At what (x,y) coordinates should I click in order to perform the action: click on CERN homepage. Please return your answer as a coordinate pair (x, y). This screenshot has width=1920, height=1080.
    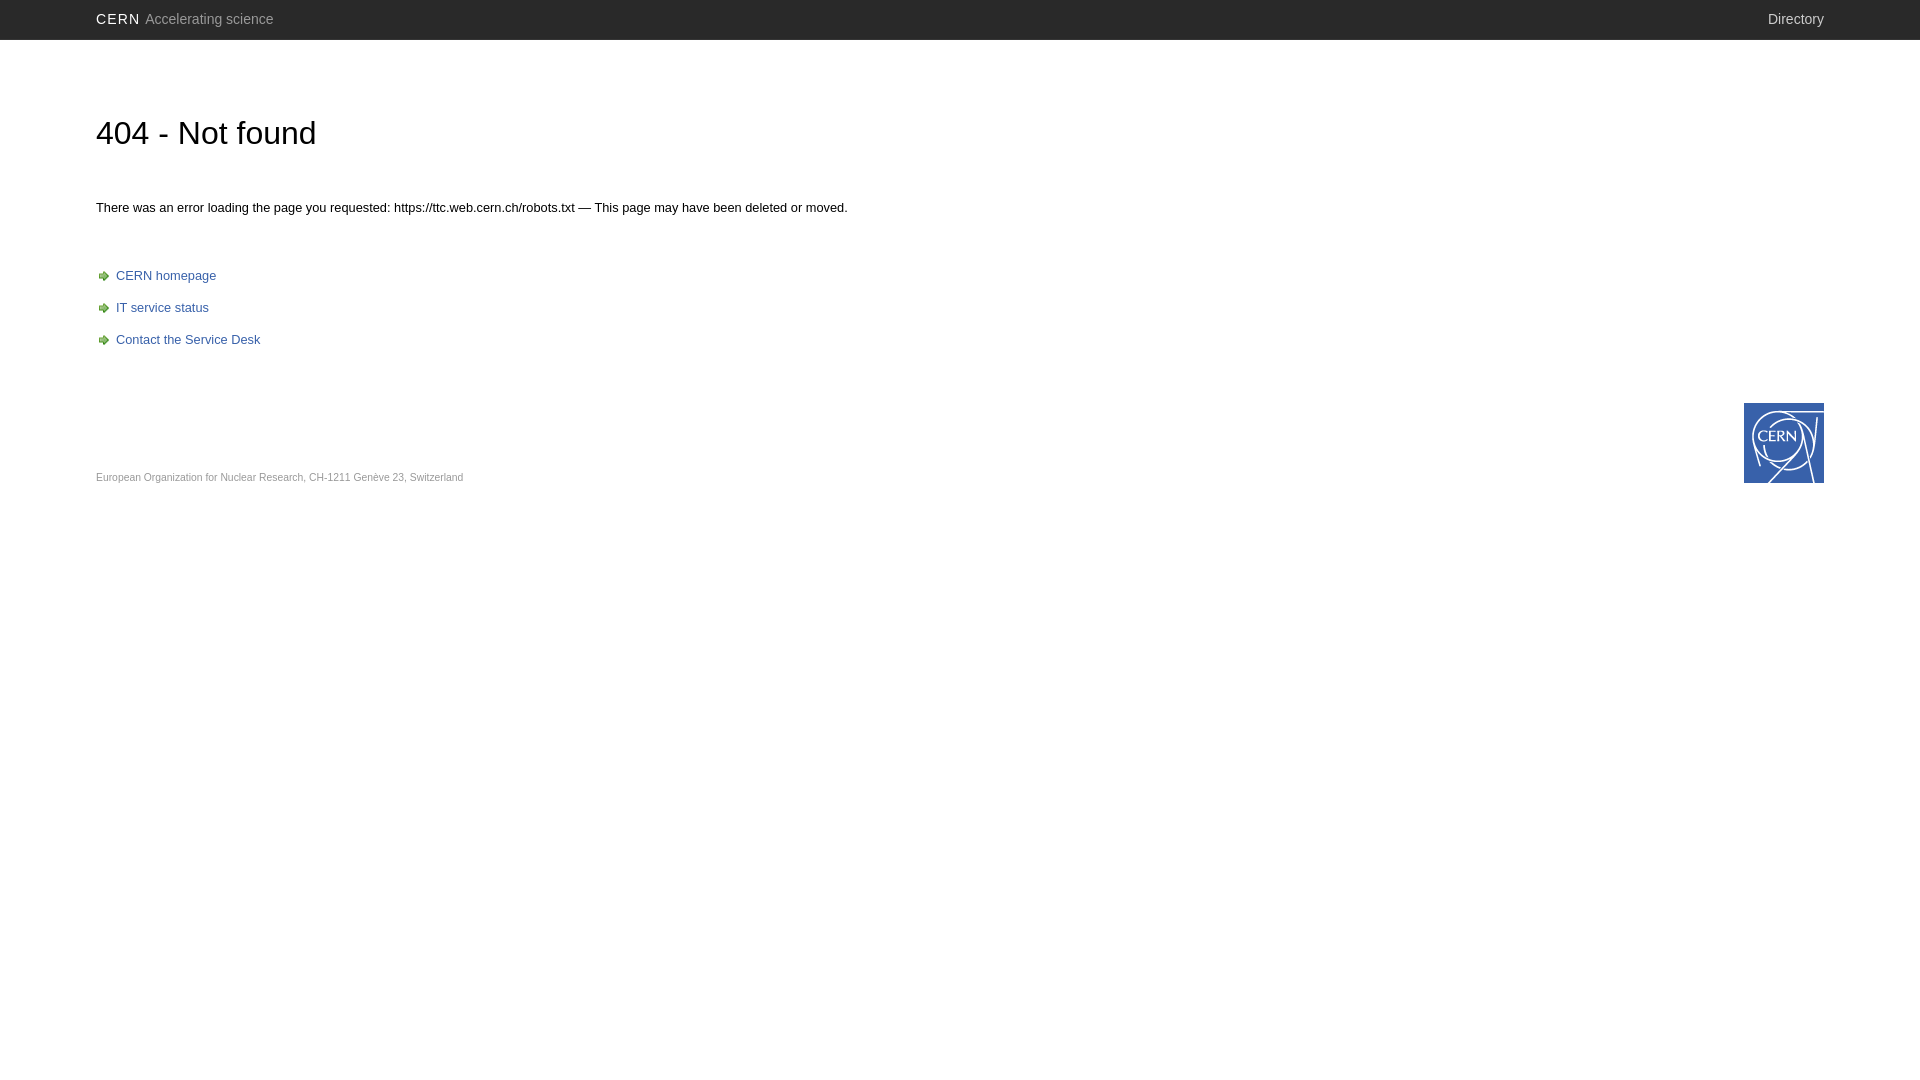
    Looking at the image, I should click on (156, 276).